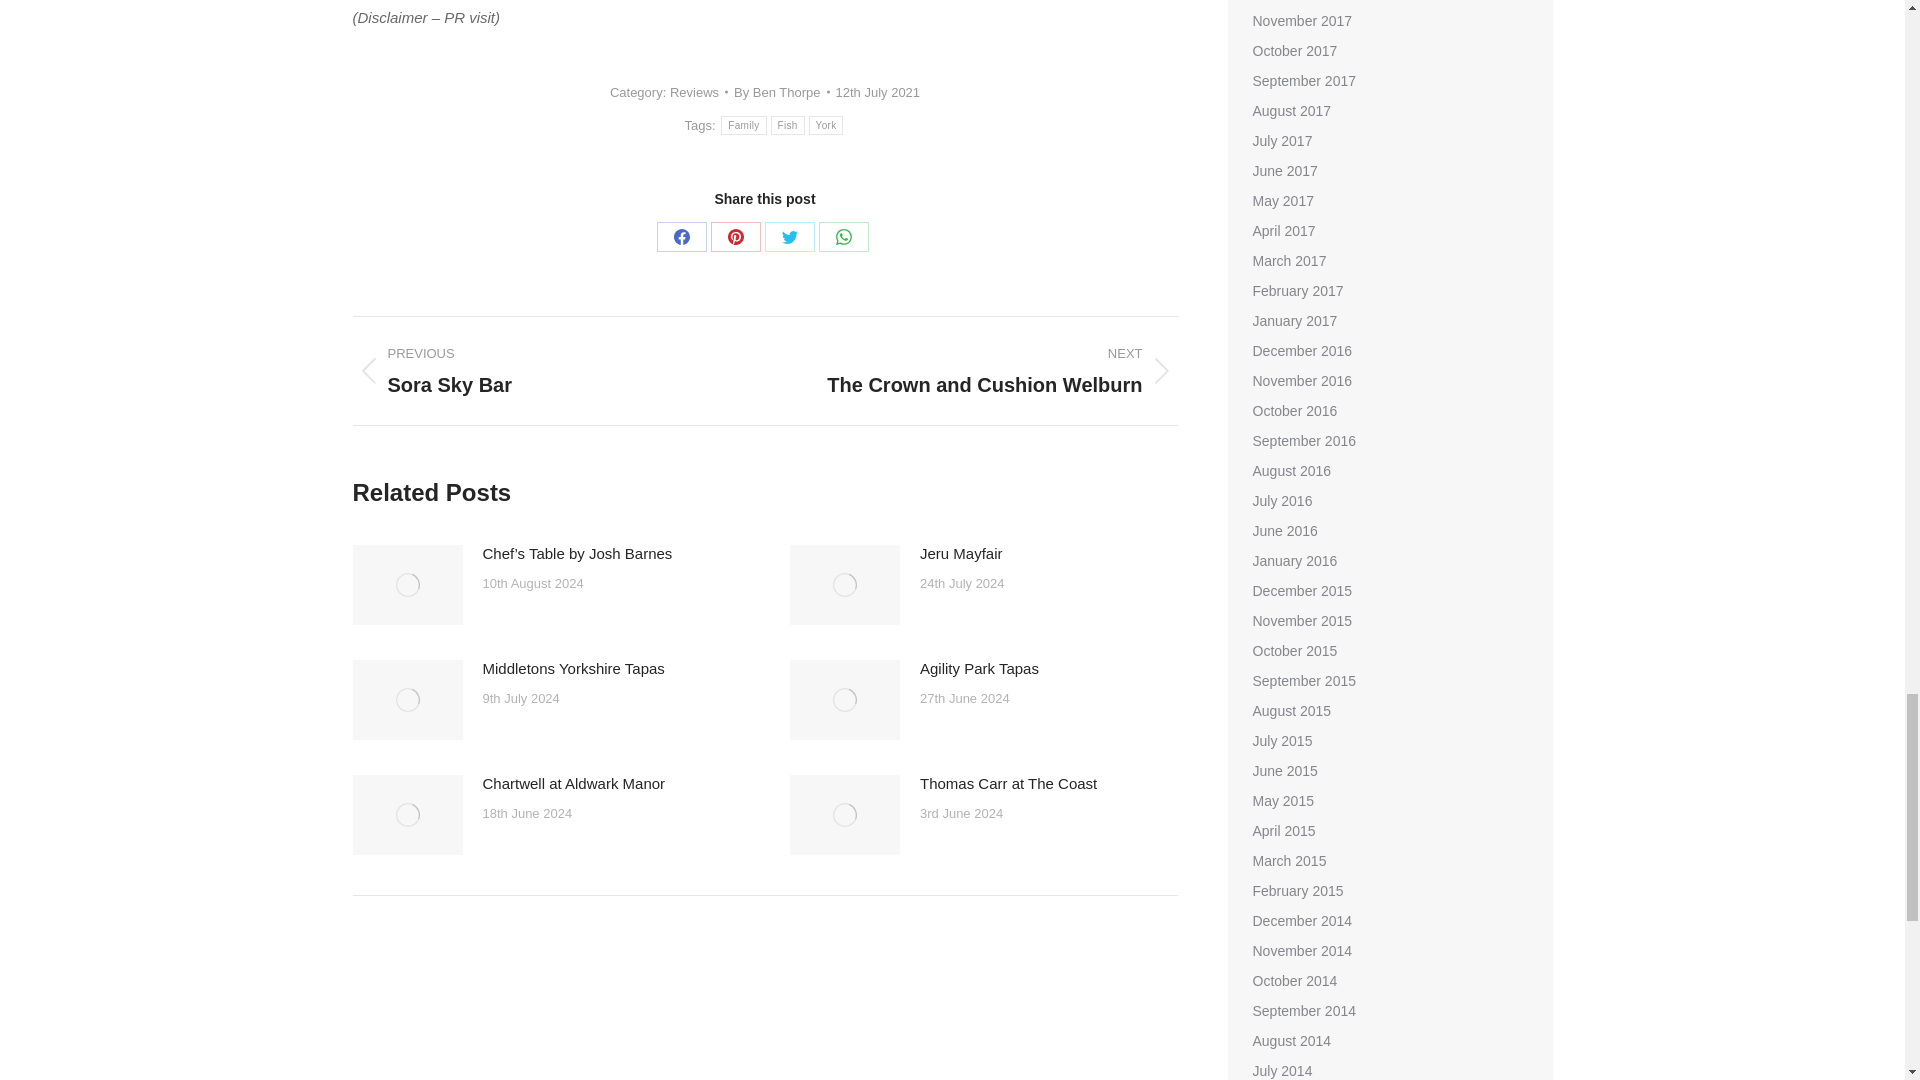 The image size is (1920, 1080). What do you see at coordinates (789, 236) in the screenshot?
I see `Twitter` at bounding box center [789, 236].